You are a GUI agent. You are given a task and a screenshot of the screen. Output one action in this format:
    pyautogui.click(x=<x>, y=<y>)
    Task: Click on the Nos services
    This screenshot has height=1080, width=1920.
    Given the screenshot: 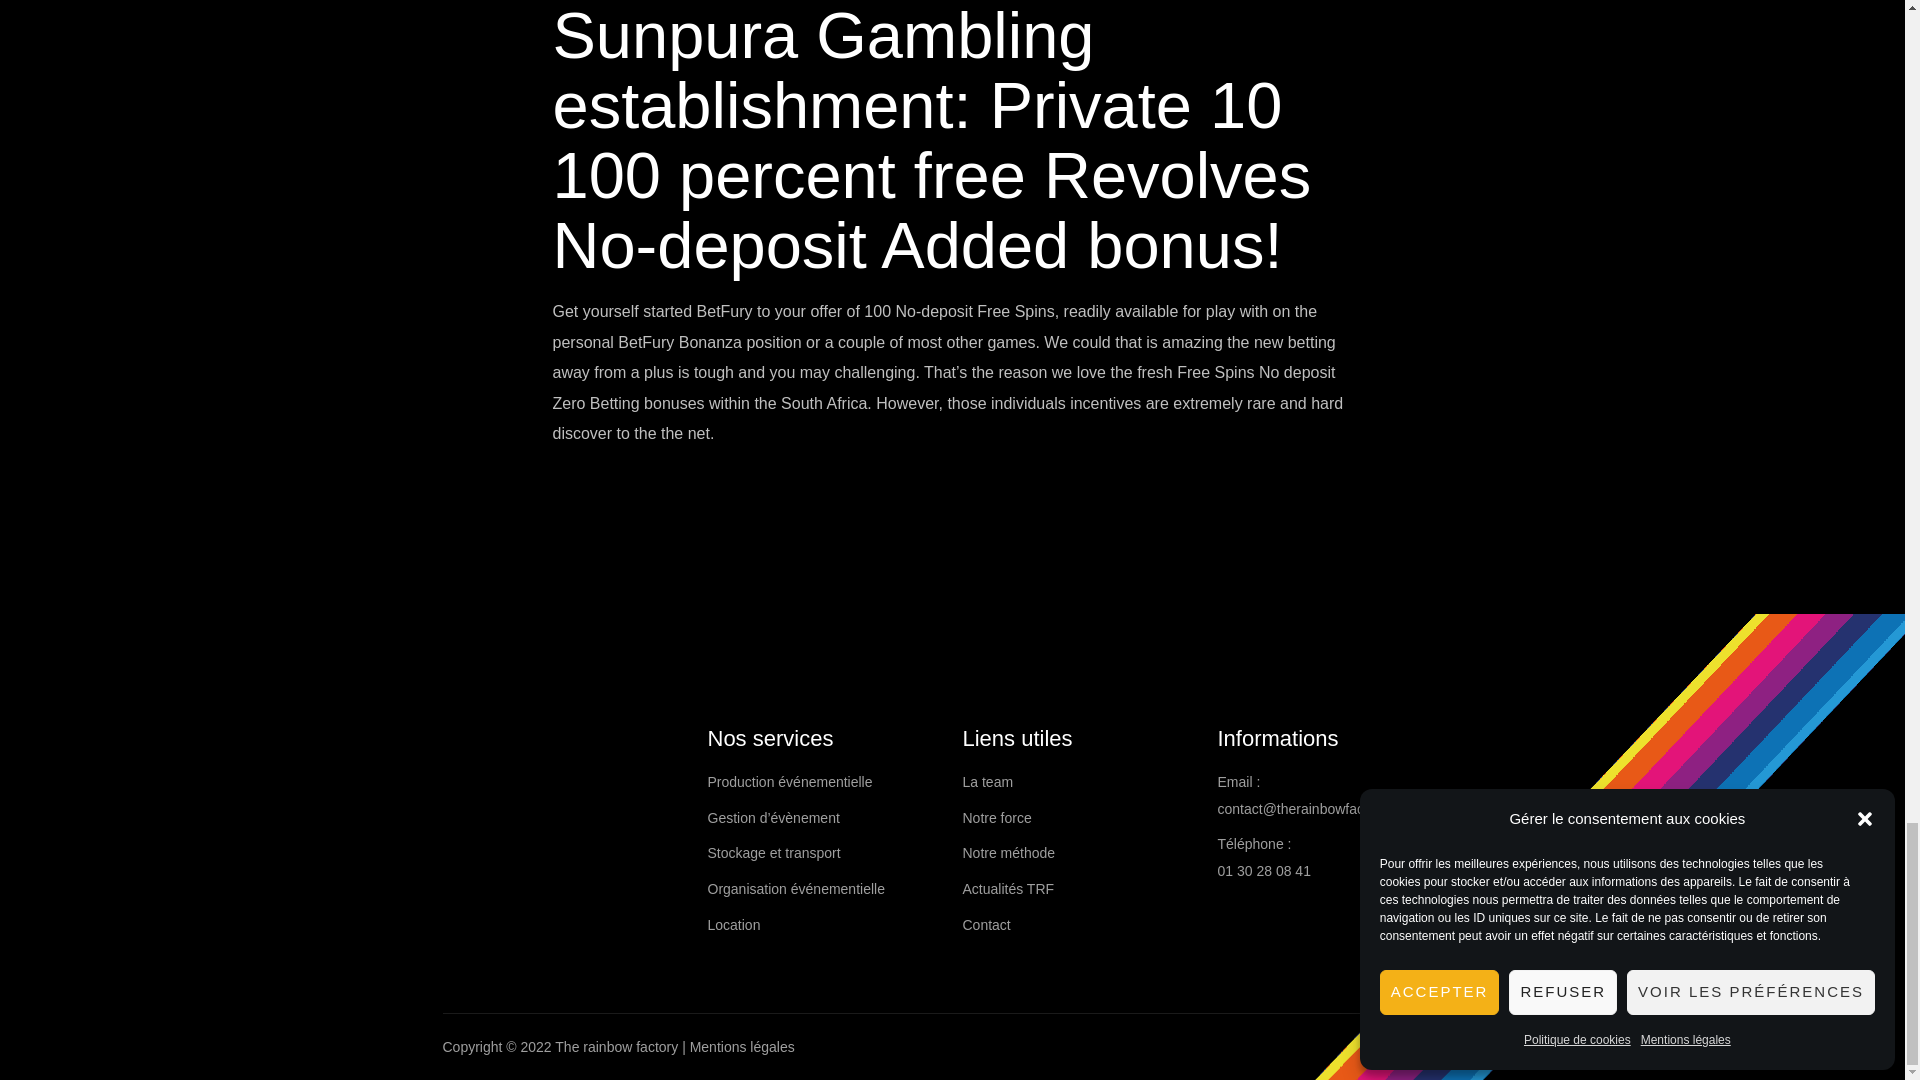 What is the action you would take?
    pyautogui.click(x=825, y=738)
    